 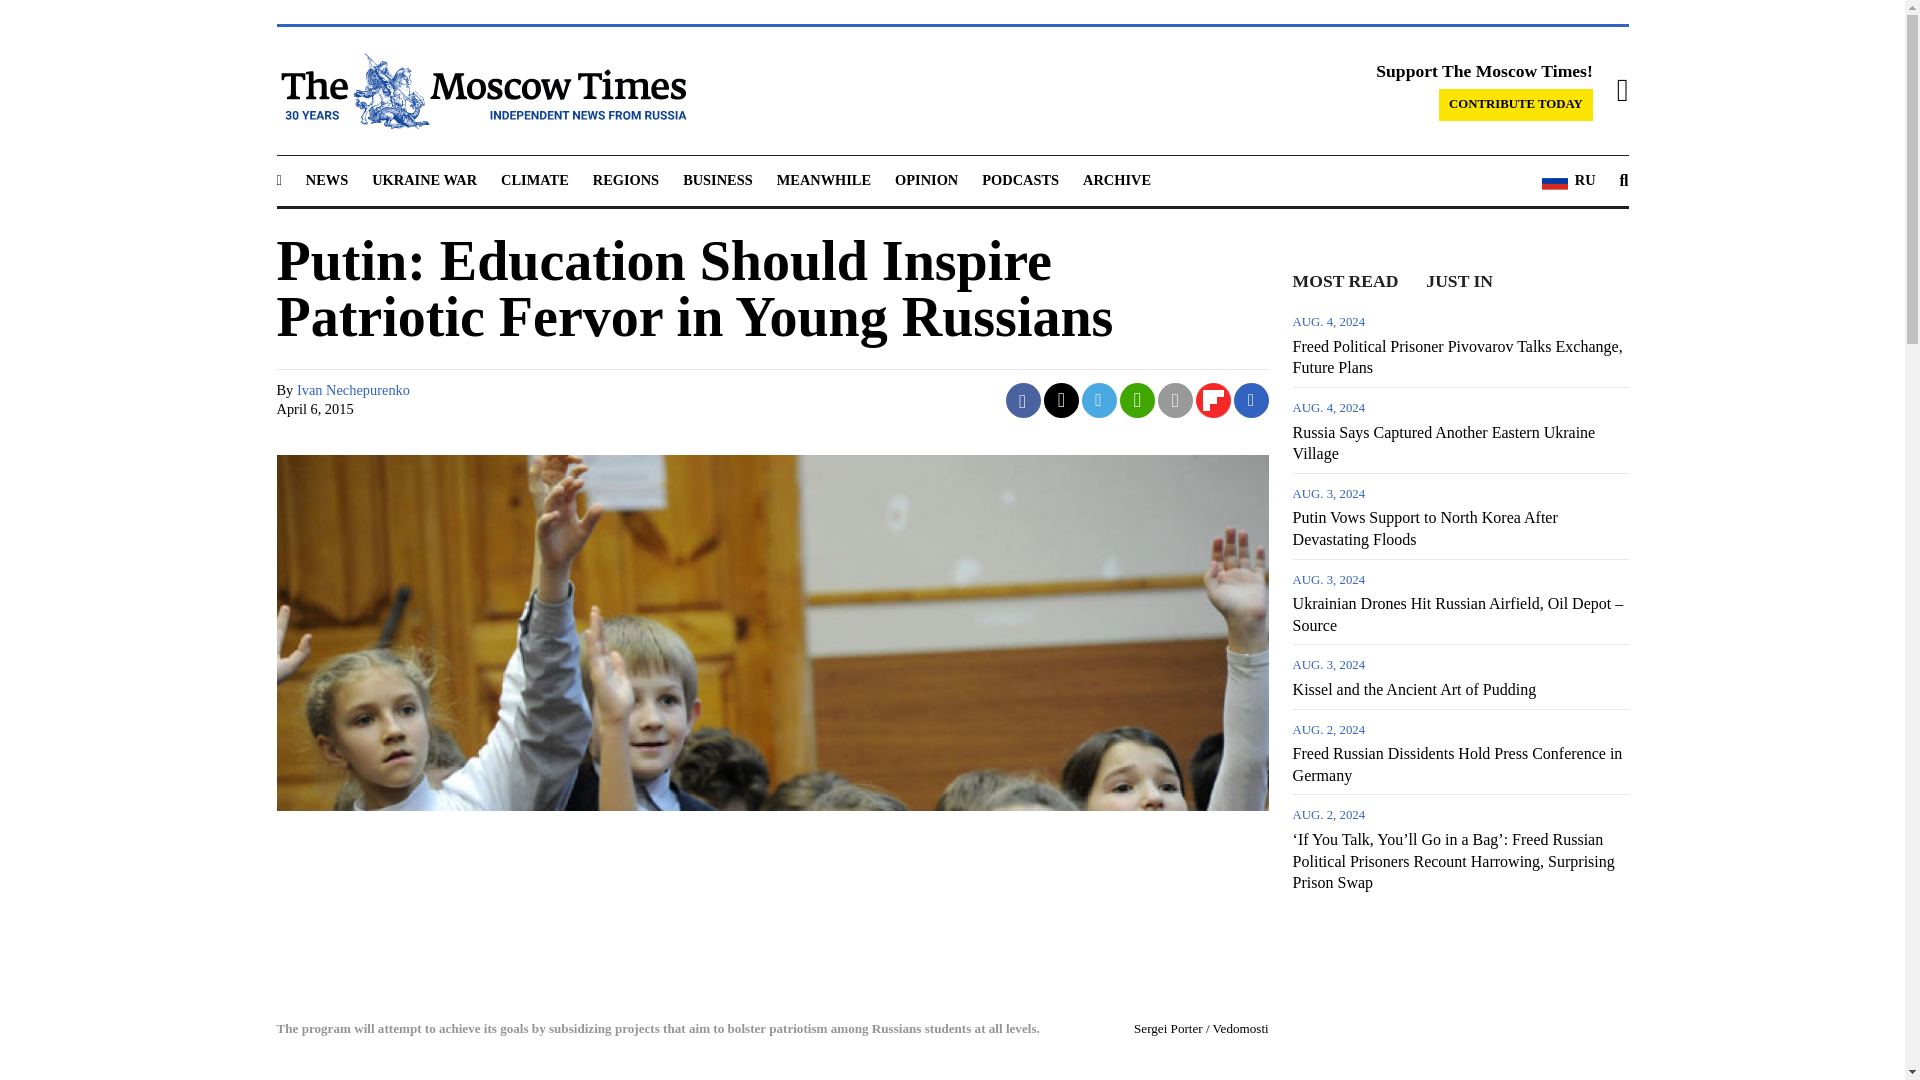 What do you see at coordinates (718, 179) in the screenshot?
I see `BUSINESS` at bounding box center [718, 179].